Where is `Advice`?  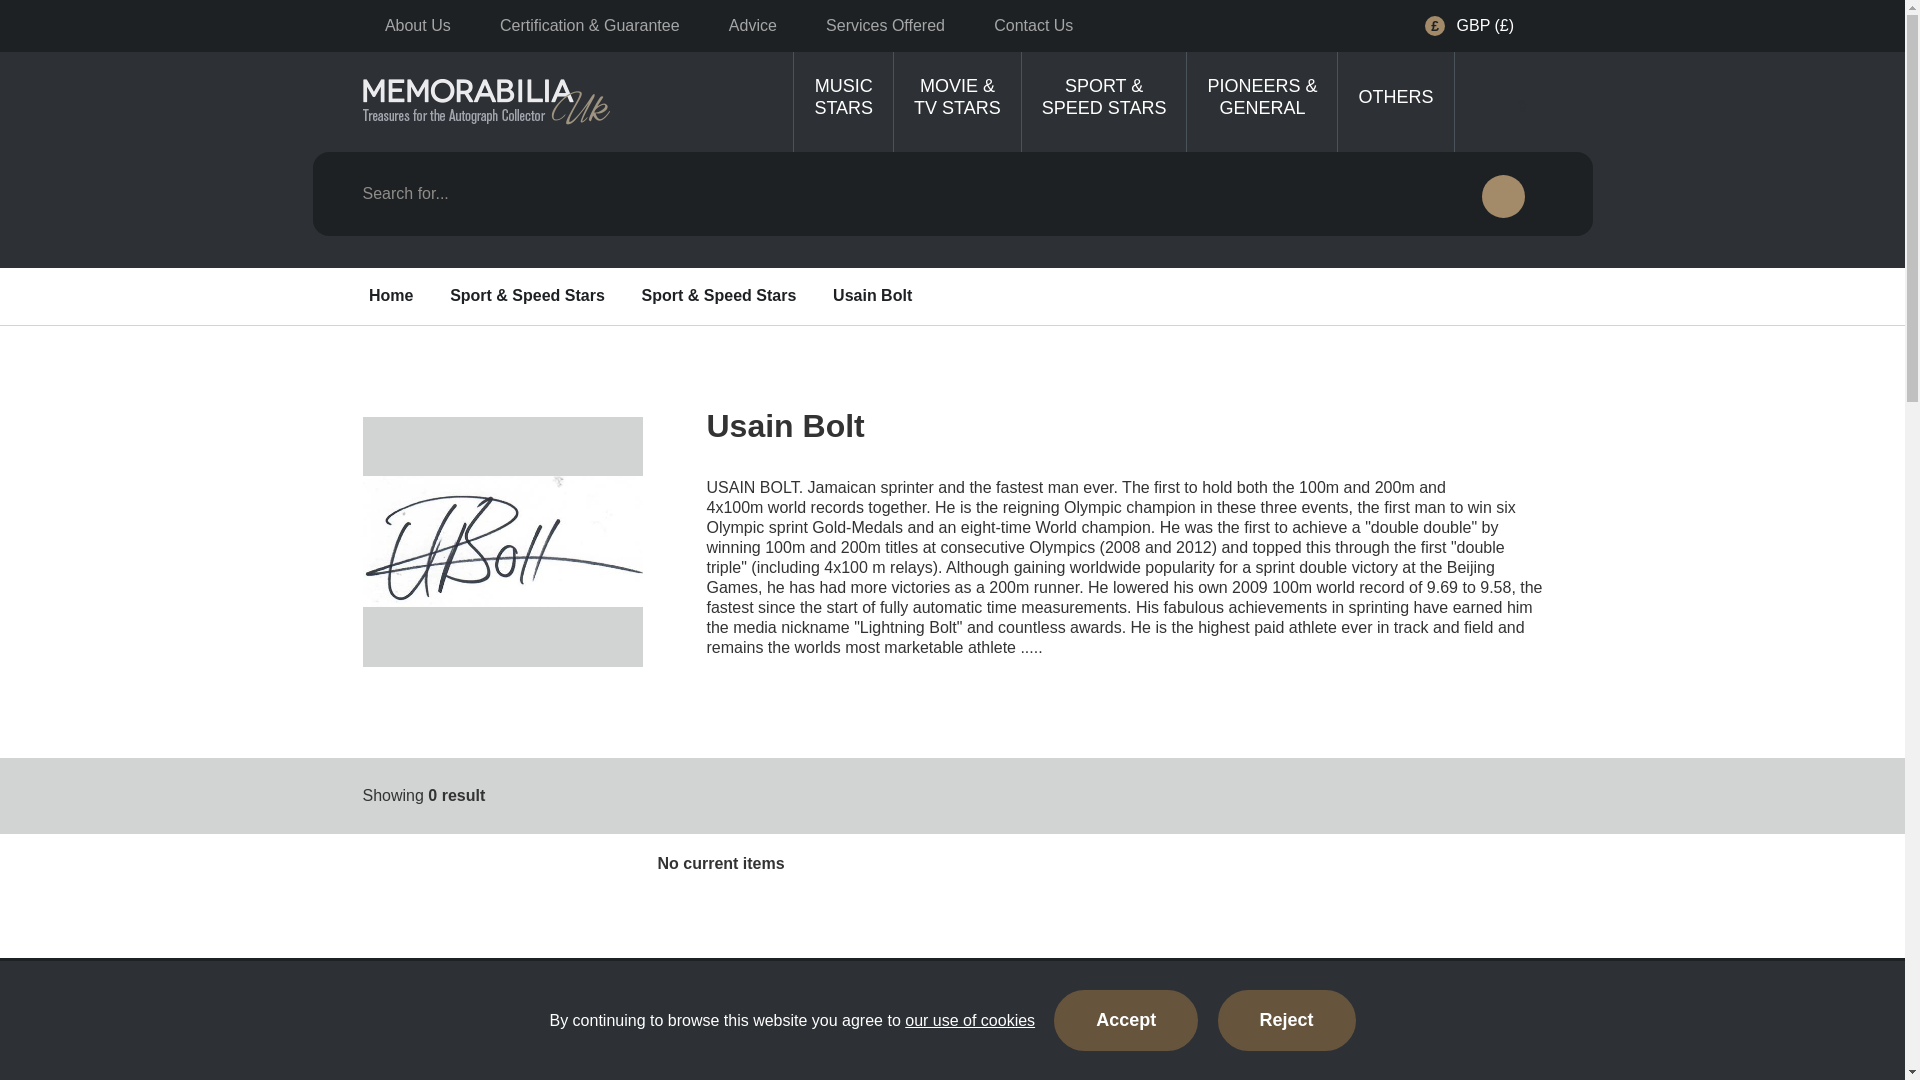
Advice is located at coordinates (752, 25).